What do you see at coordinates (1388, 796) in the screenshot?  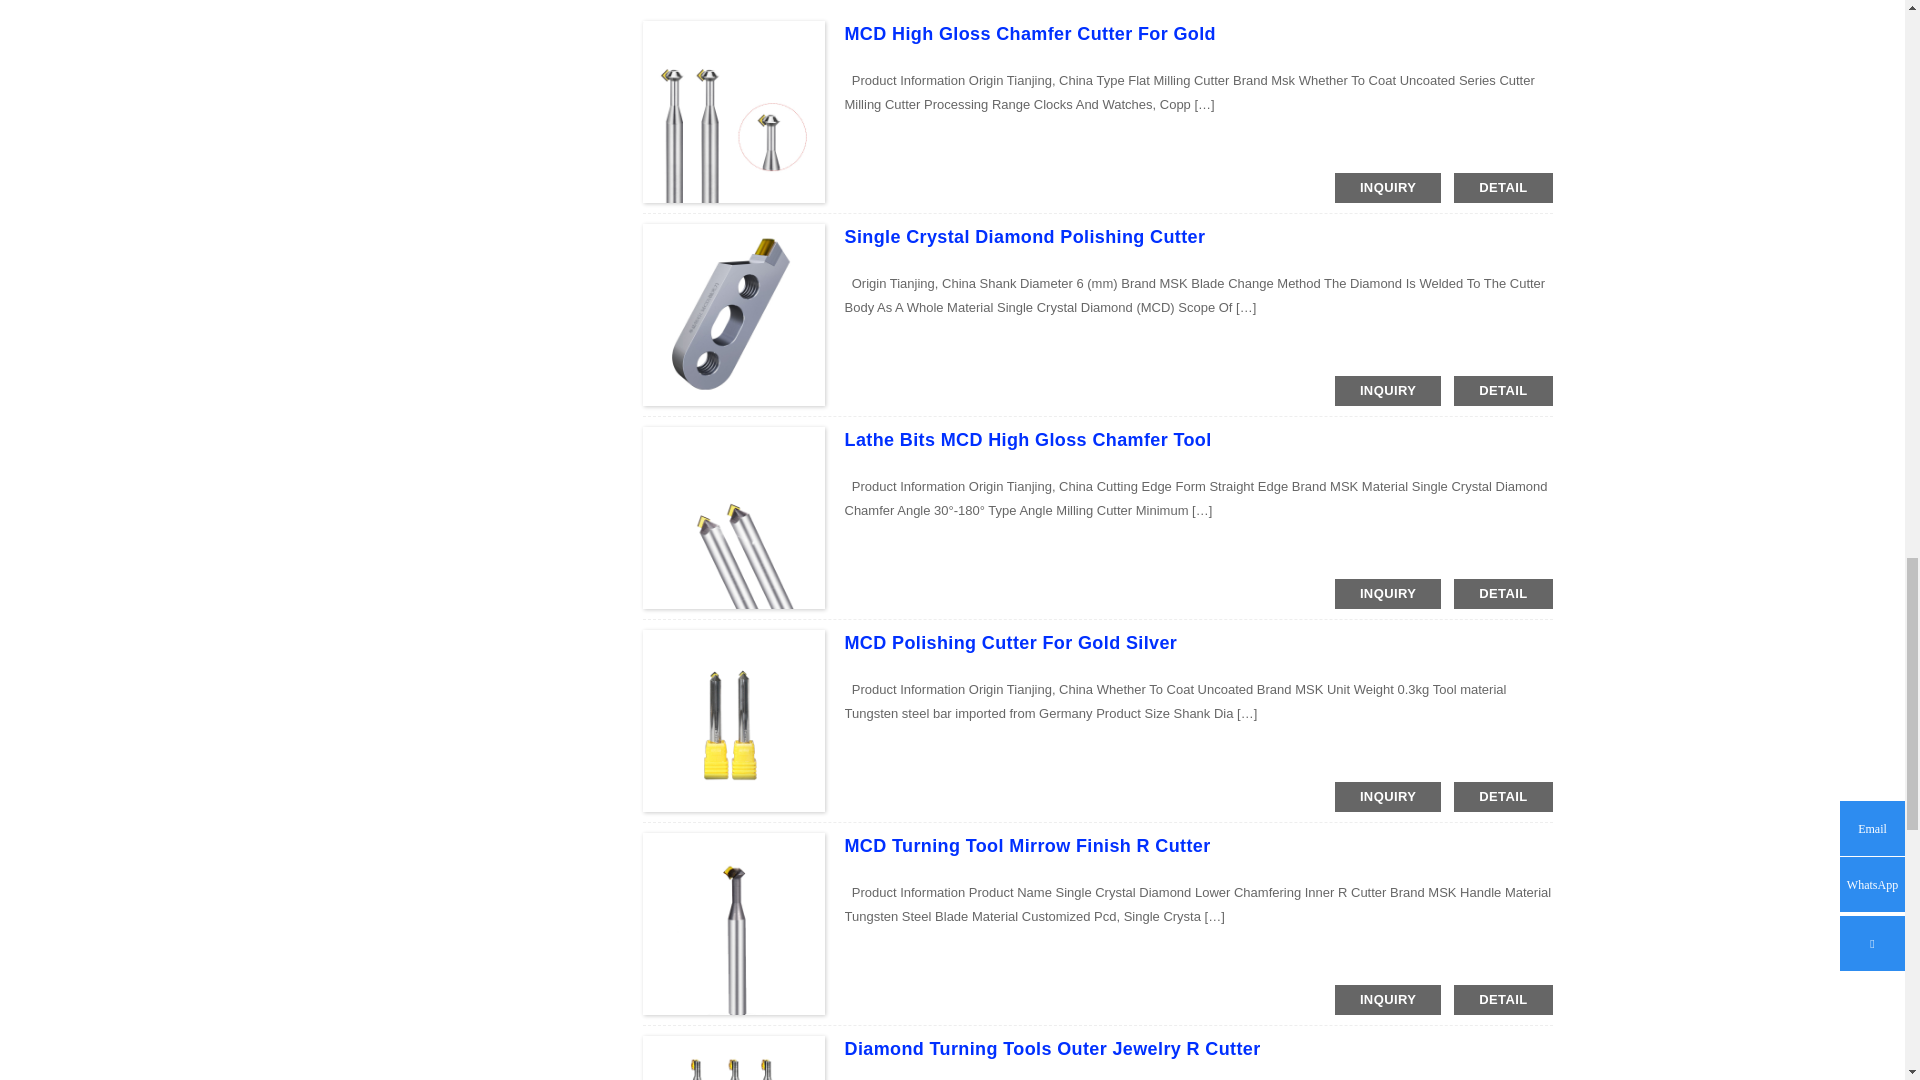 I see `INQUIRY` at bounding box center [1388, 796].